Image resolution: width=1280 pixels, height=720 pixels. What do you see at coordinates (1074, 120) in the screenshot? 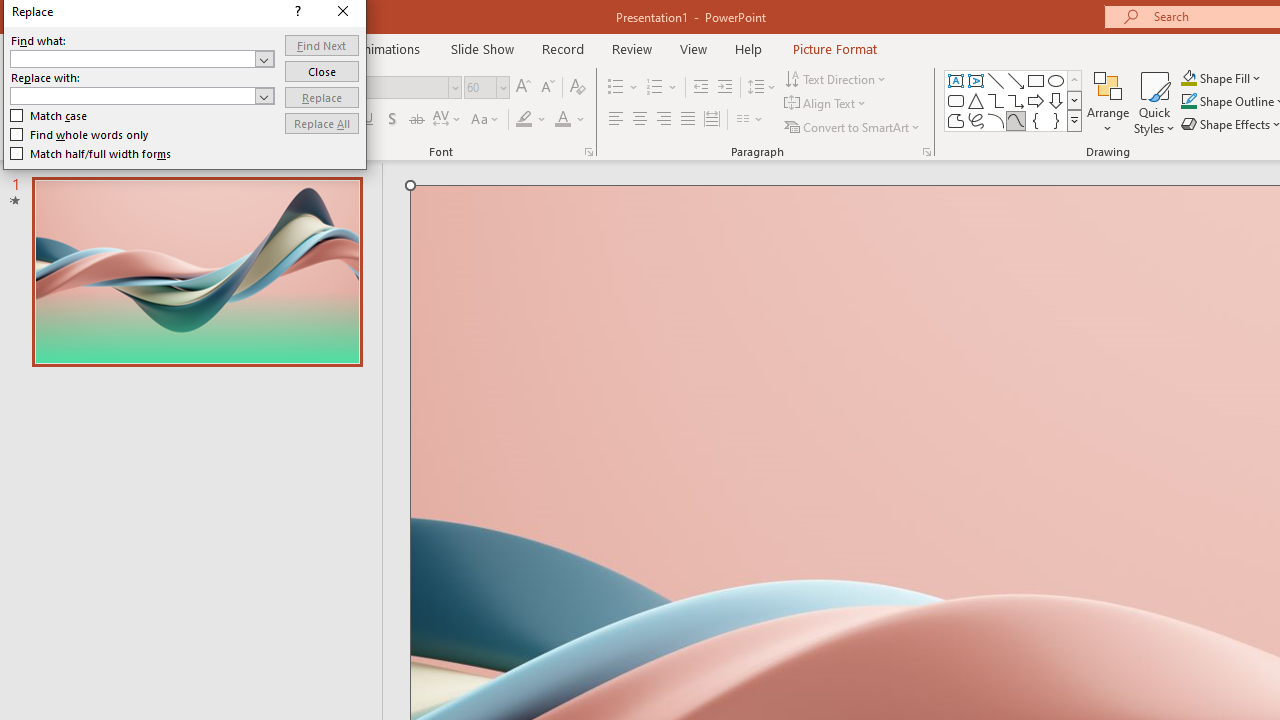
I see `Shapes` at bounding box center [1074, 120].